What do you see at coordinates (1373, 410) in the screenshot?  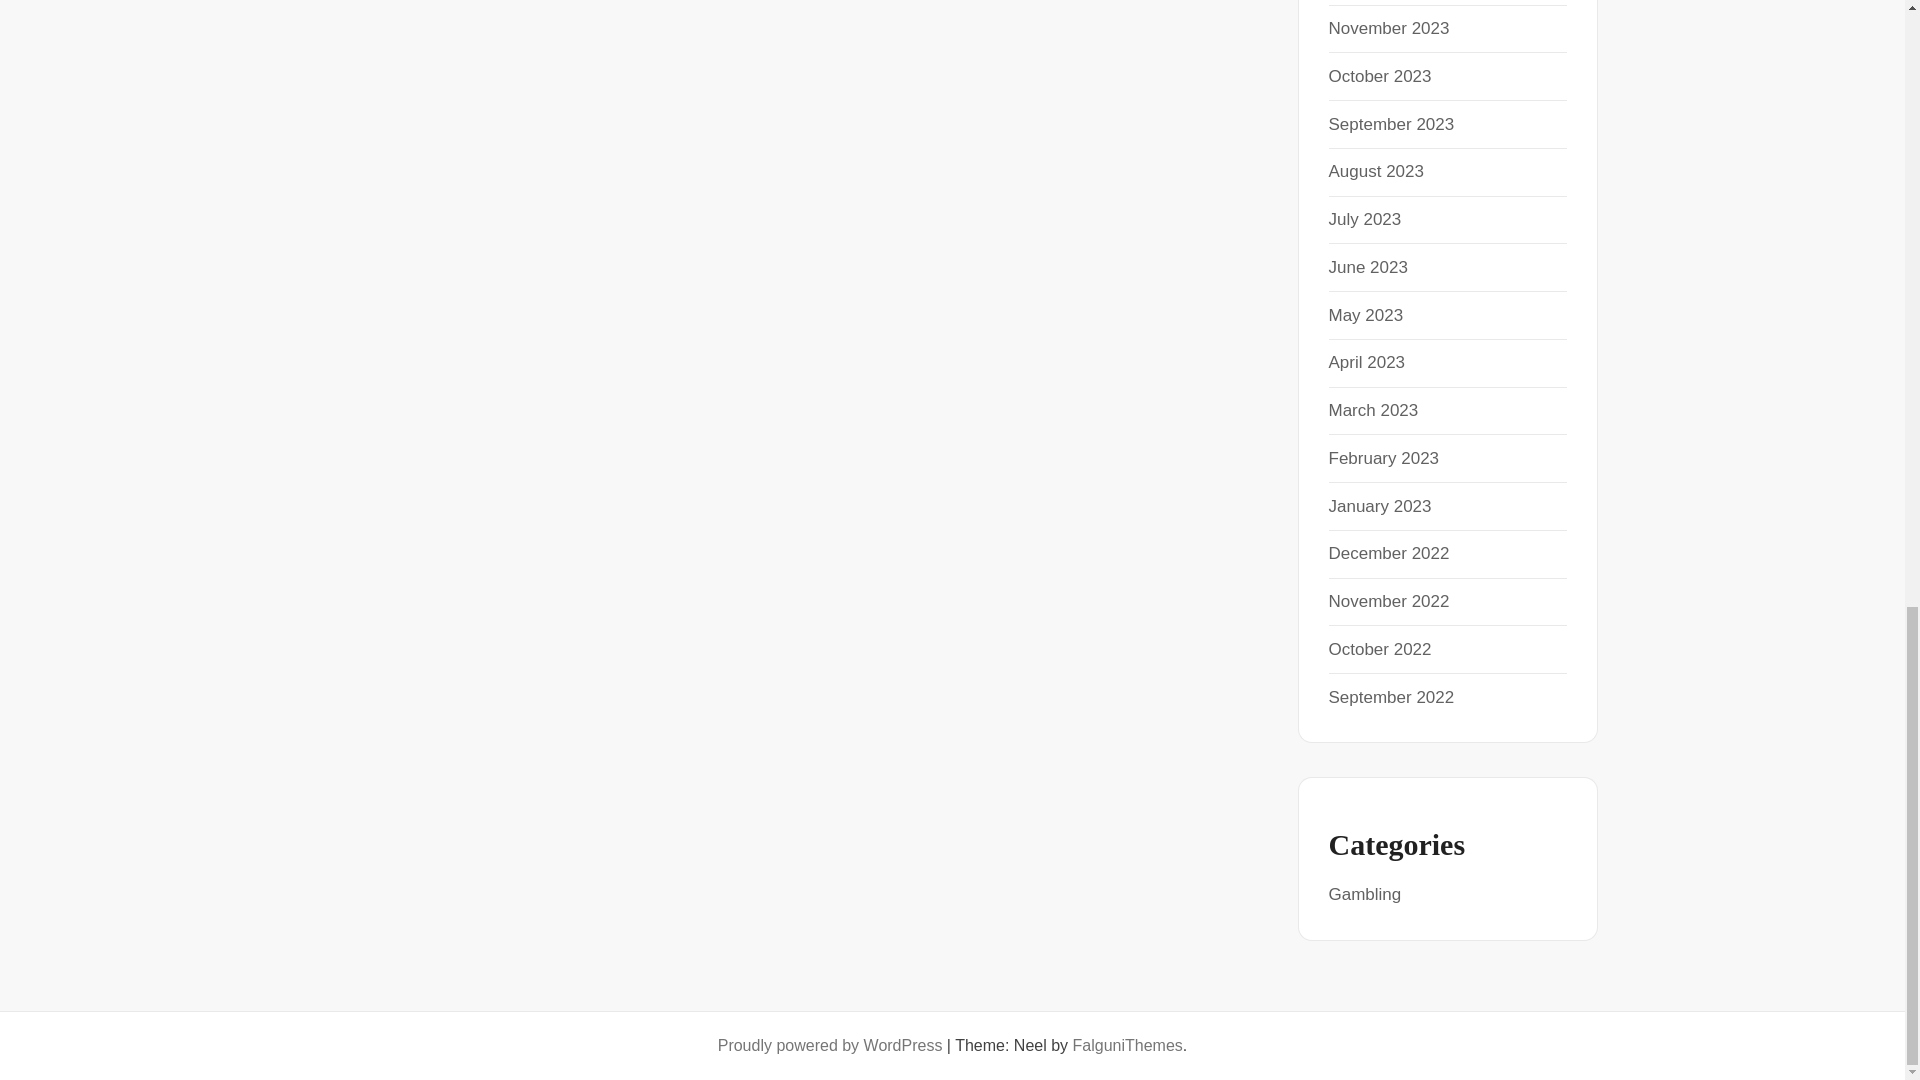 I see `March 2023` at bounding box center [1373, 410].